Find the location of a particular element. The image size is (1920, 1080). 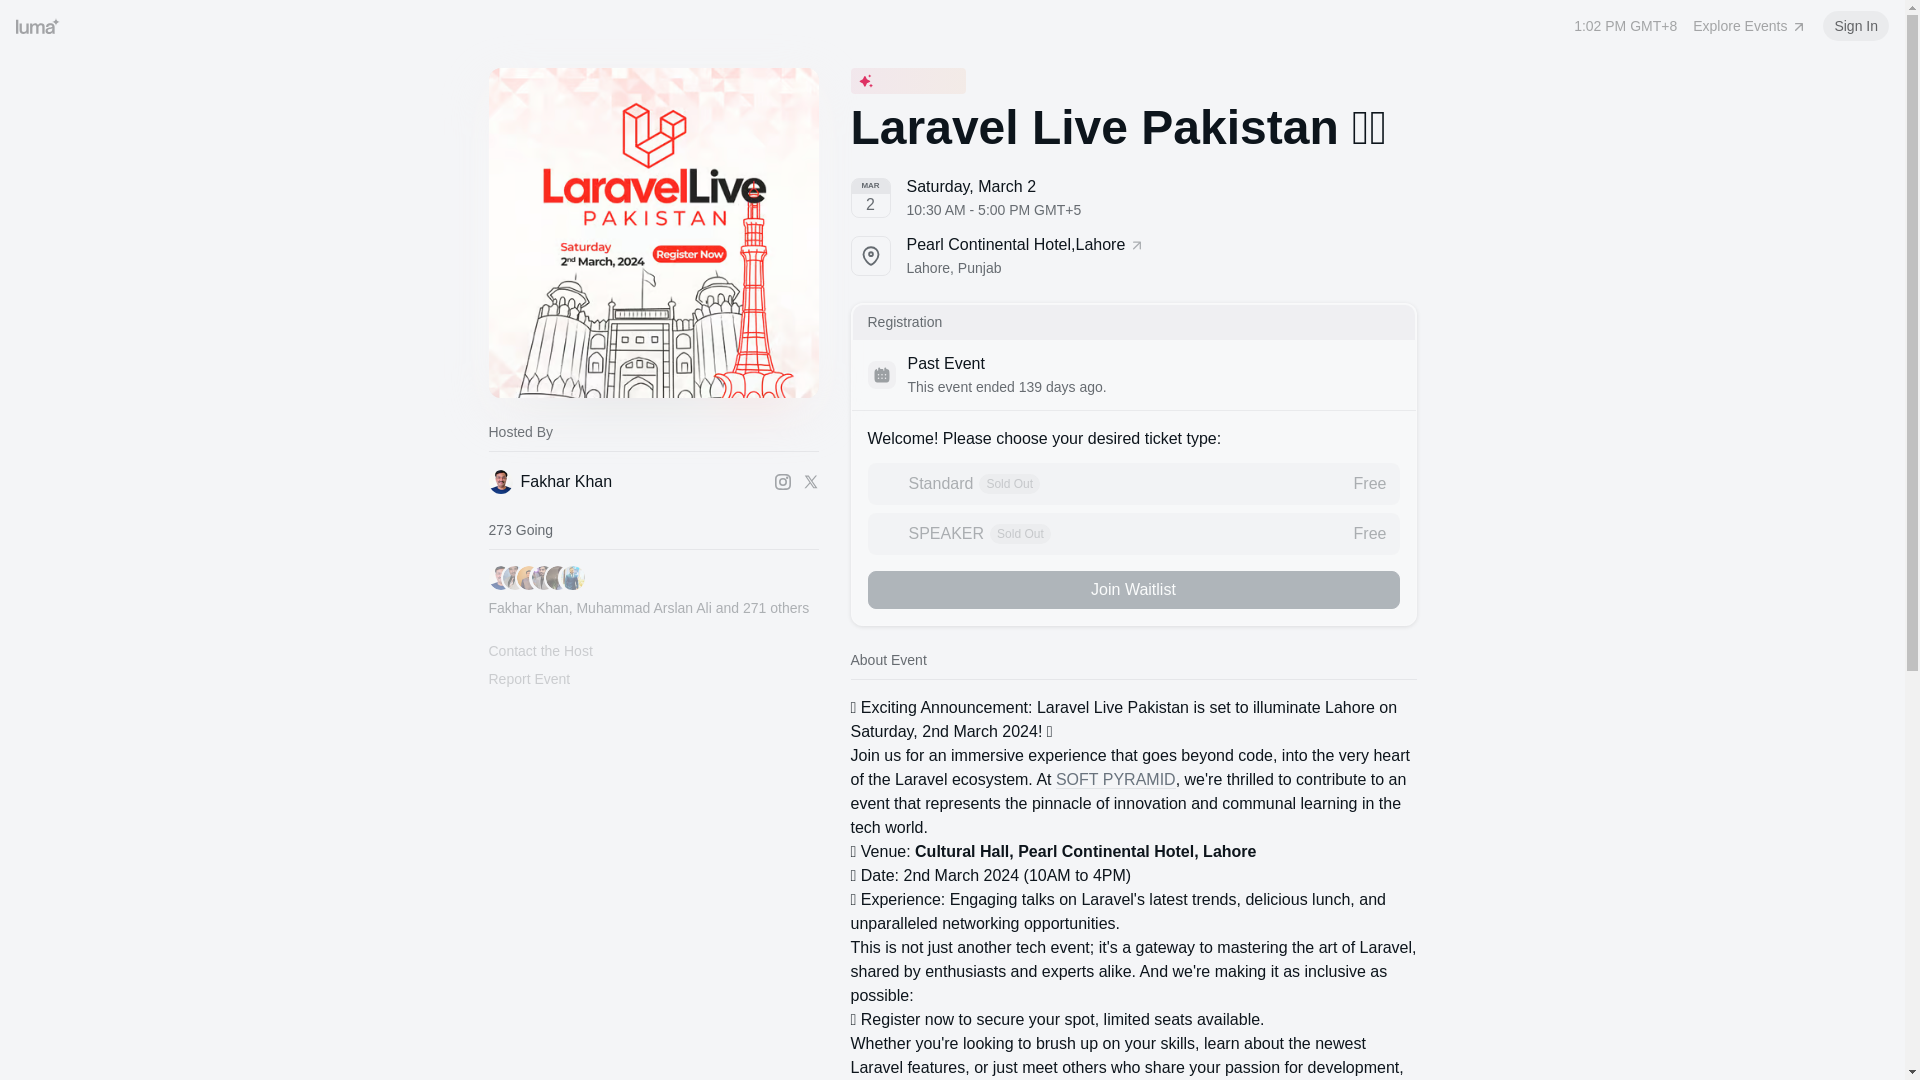

Sign In is located at coordinates (1133, 256).